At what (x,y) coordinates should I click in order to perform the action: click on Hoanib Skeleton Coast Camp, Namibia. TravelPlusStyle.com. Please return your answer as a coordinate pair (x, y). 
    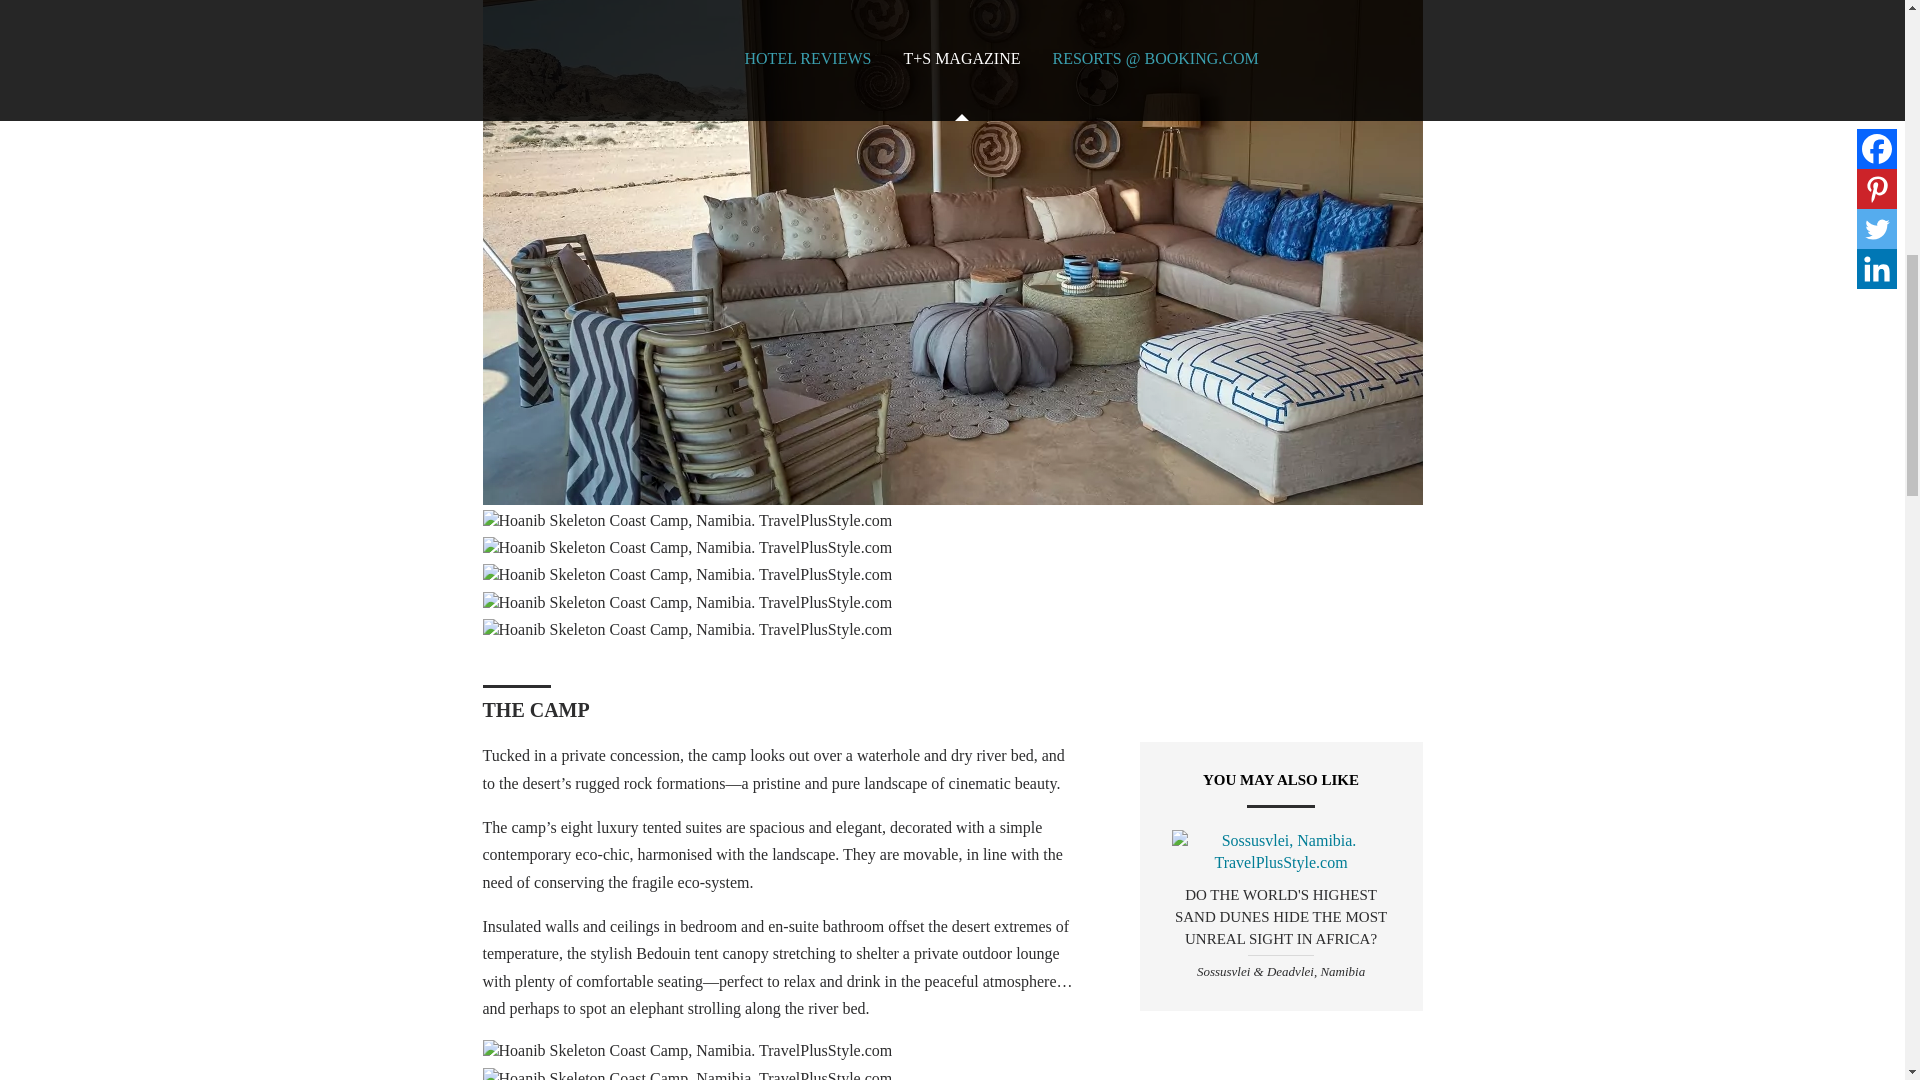
    Looking at the image, I should click on (686, 1074).